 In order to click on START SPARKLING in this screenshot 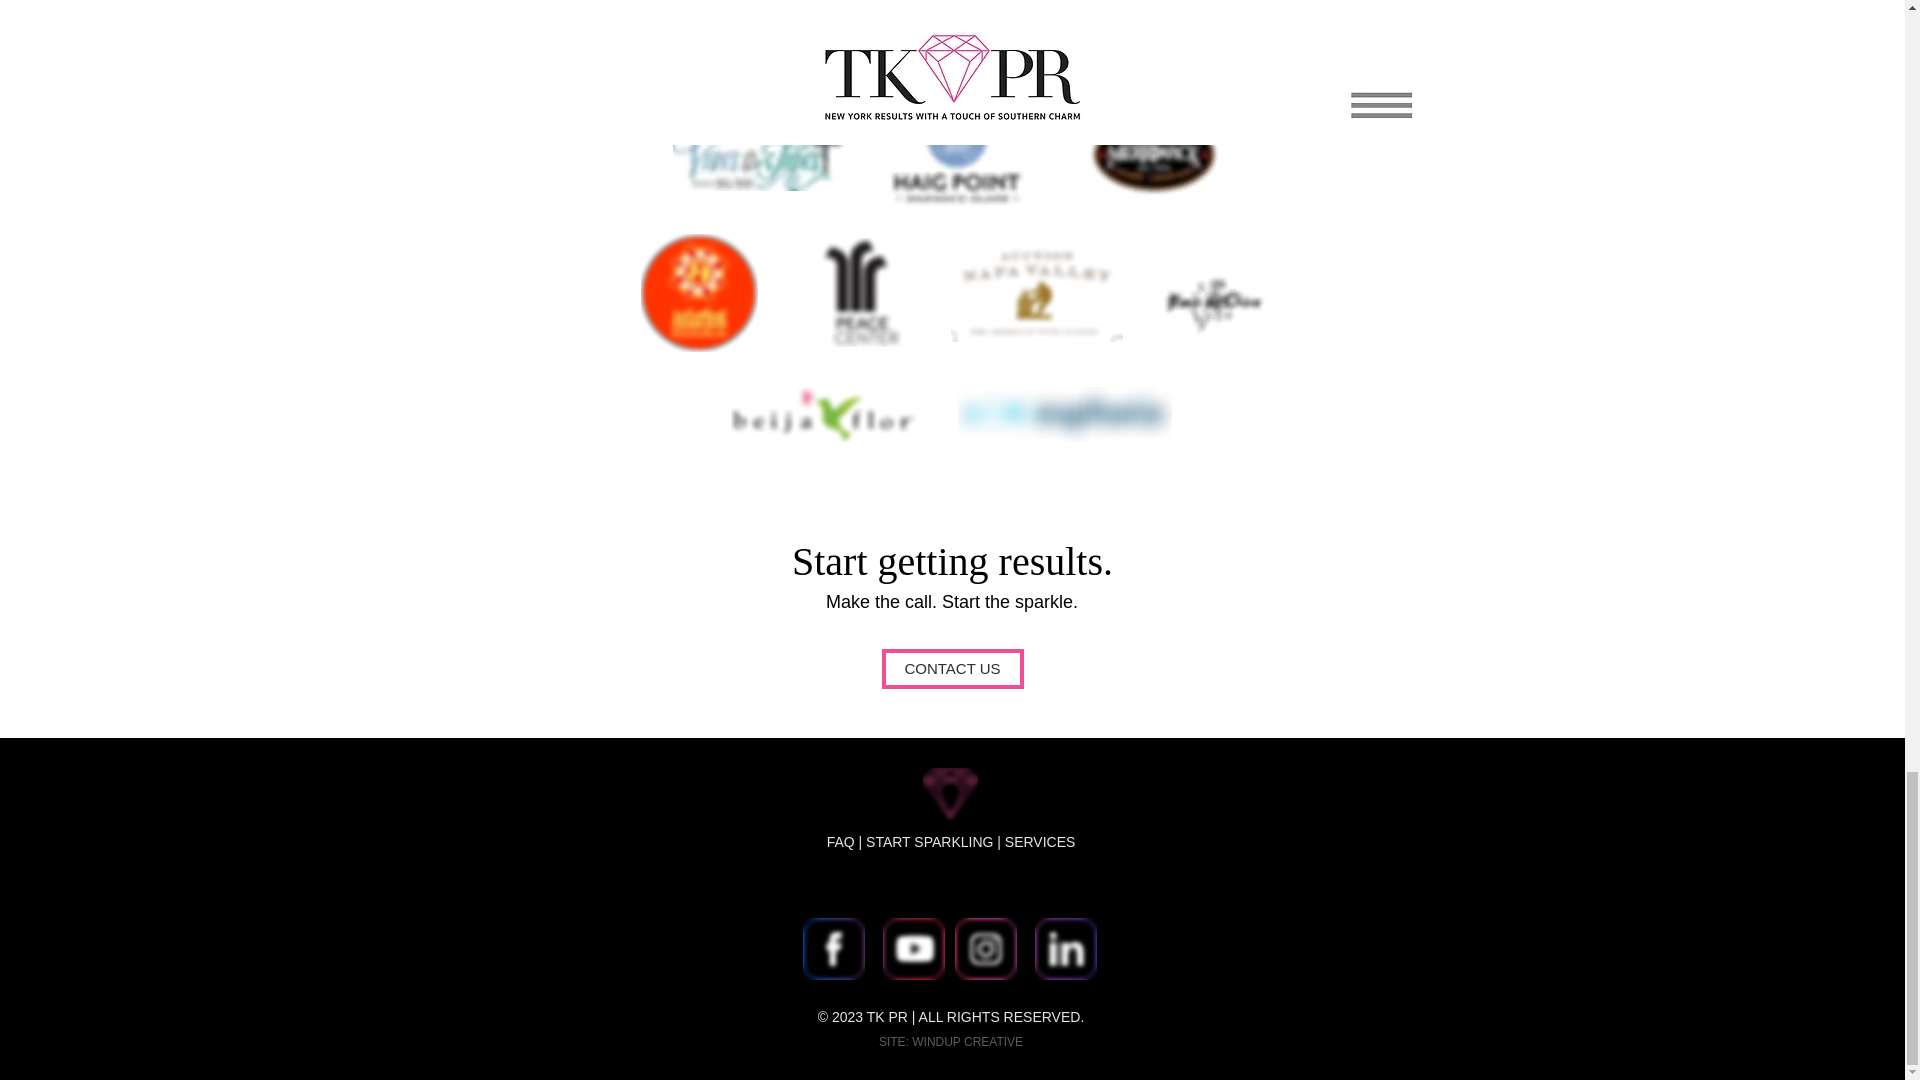, I will do `click(928, 841)`.